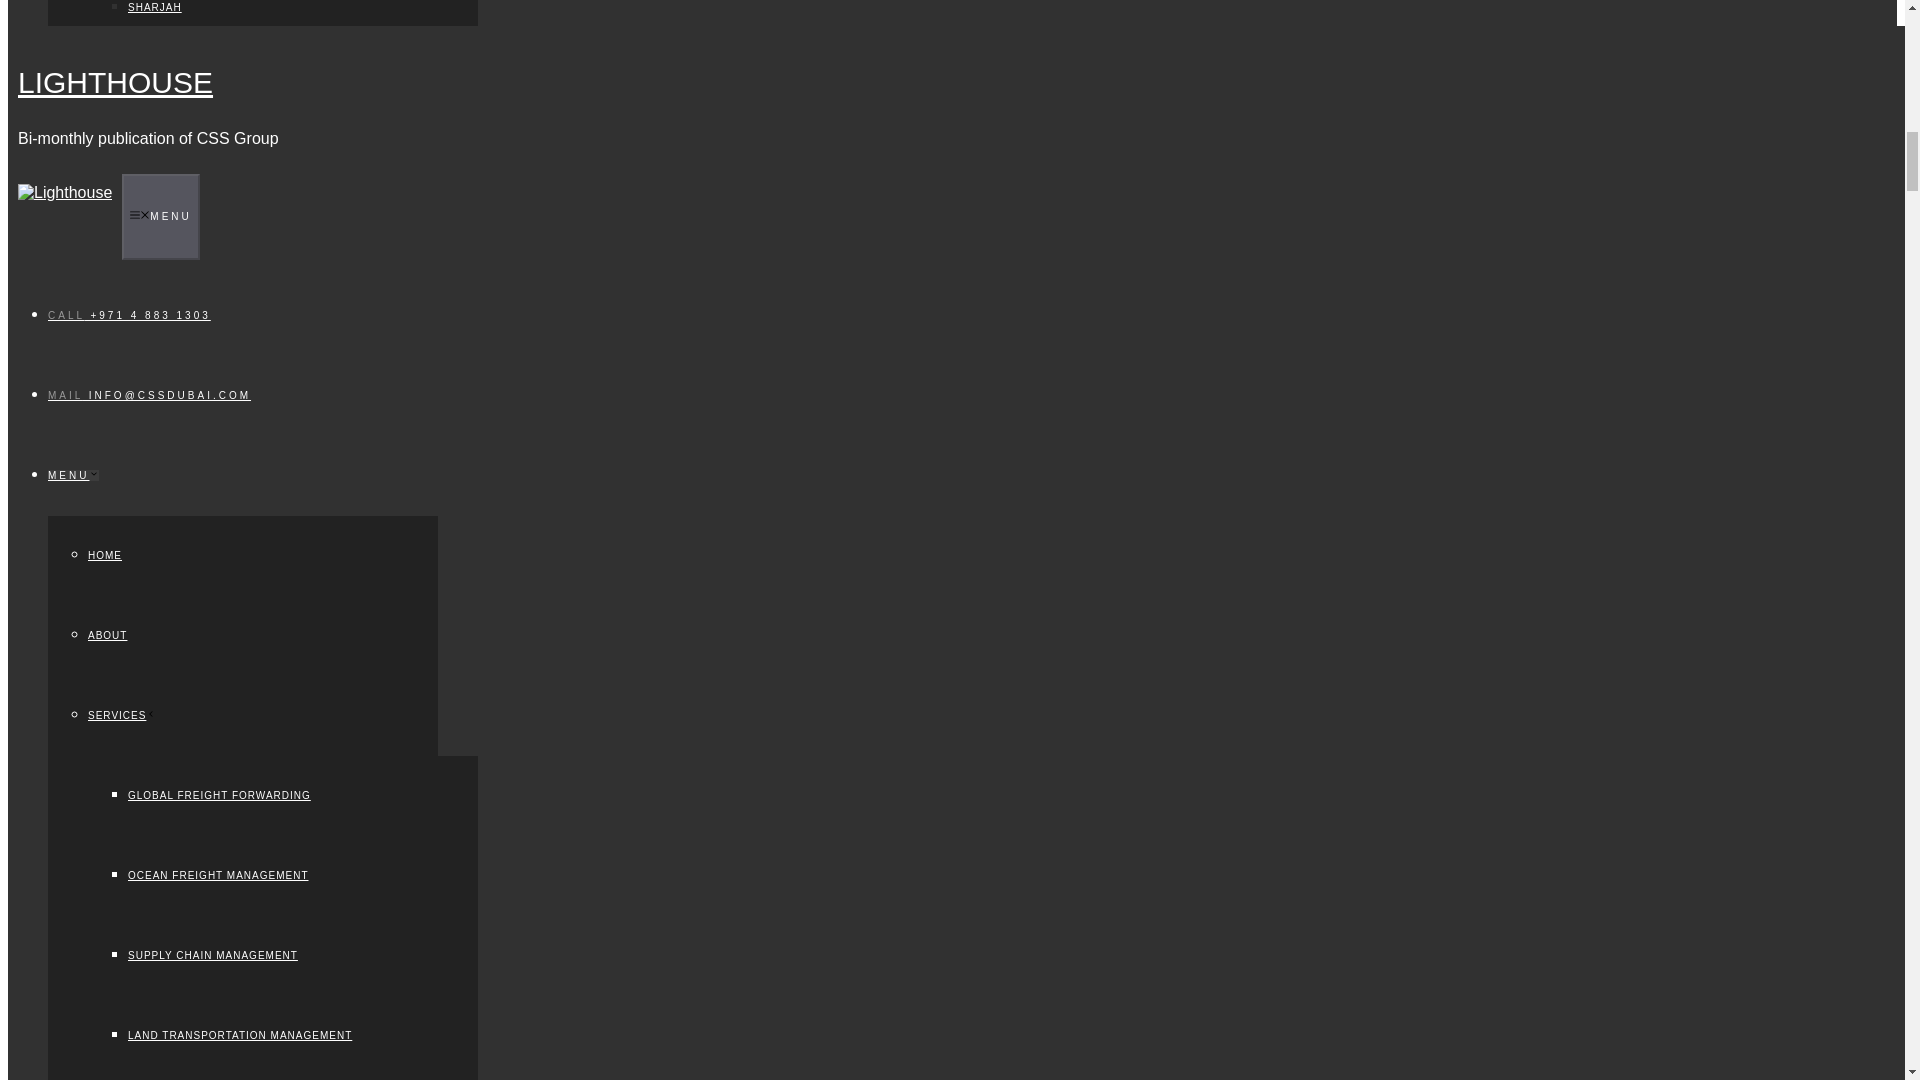  Describe the element at coordinates (158, 715) in the screenshot. I see `SRI LANKA` at that location.